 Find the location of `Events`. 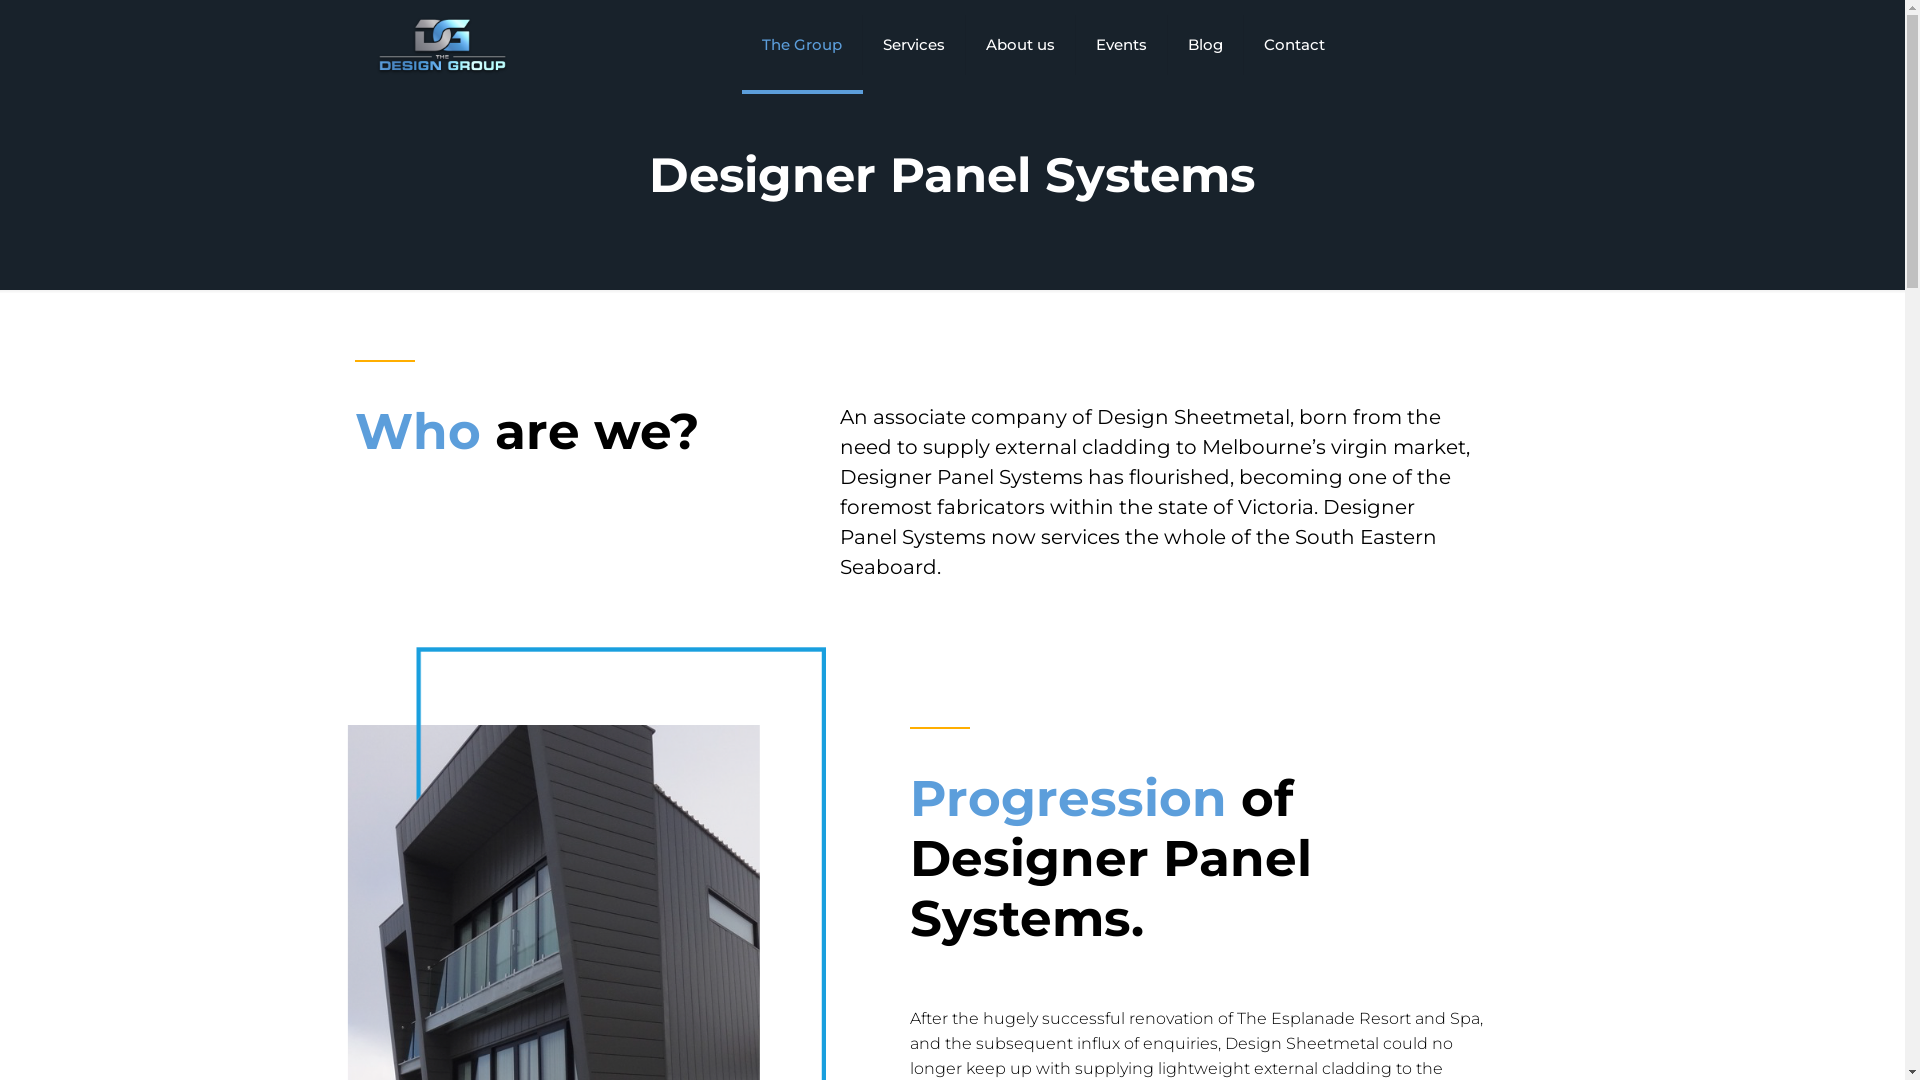

Events is located at coordinates (1122, 45).